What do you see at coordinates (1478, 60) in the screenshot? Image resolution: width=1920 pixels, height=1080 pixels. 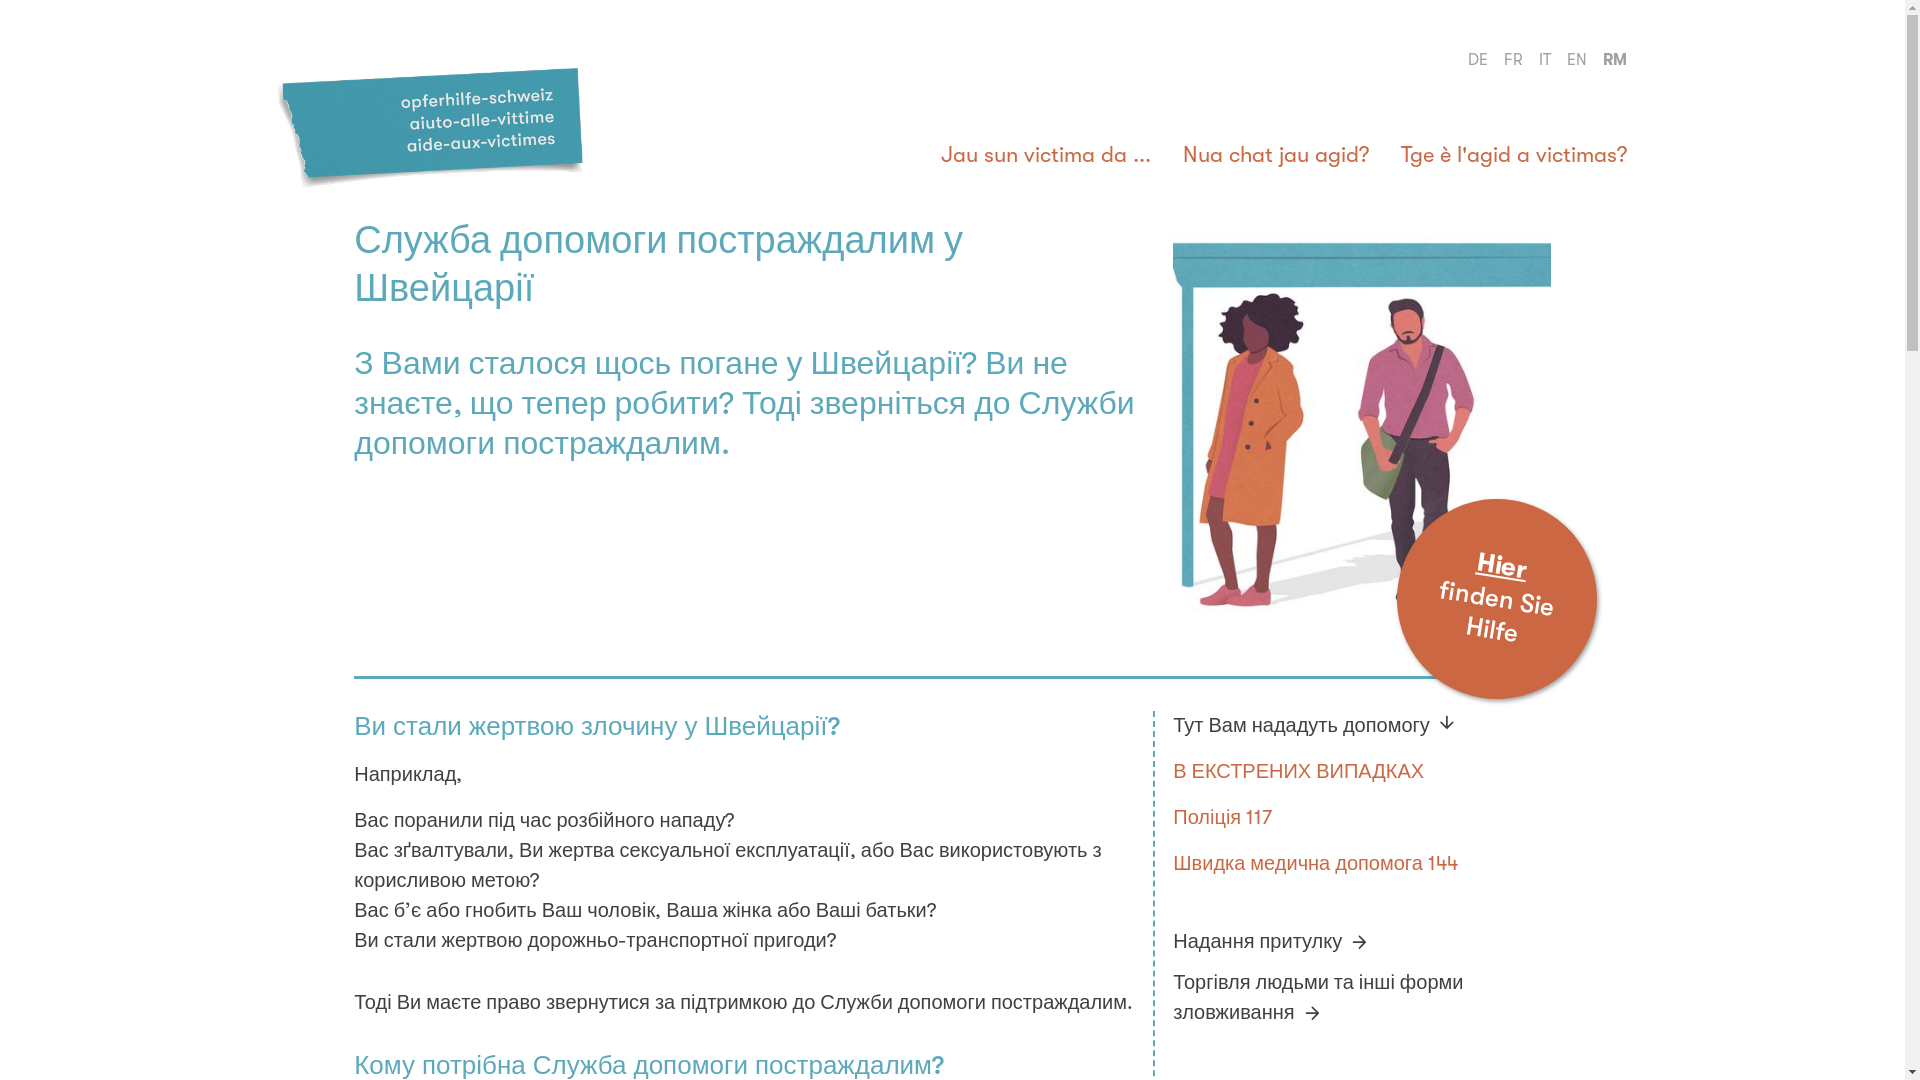 I see `DE` at bounding box center [1478, 60].